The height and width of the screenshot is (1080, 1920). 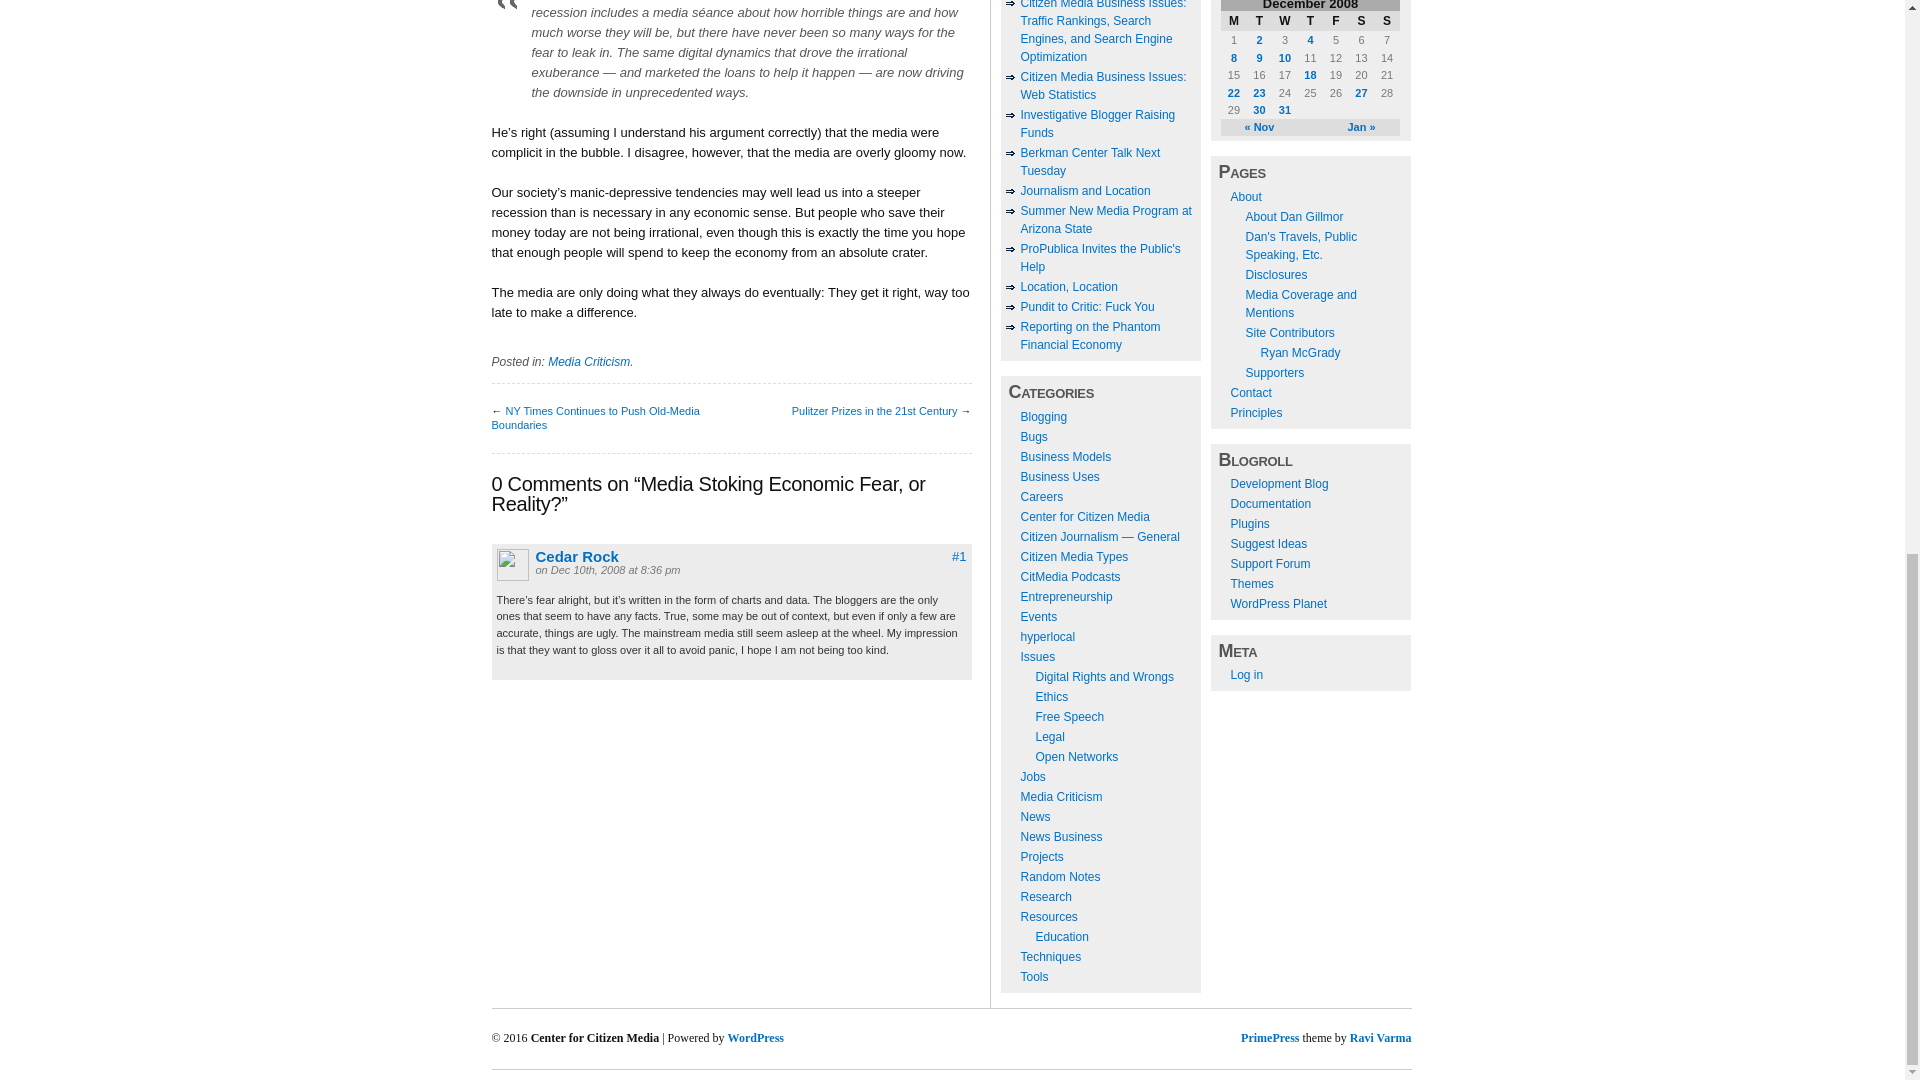 What do you see at coordinates (1310, 20) in the screenshot?
I see `Thursday` at bounding box center [1310, 20].